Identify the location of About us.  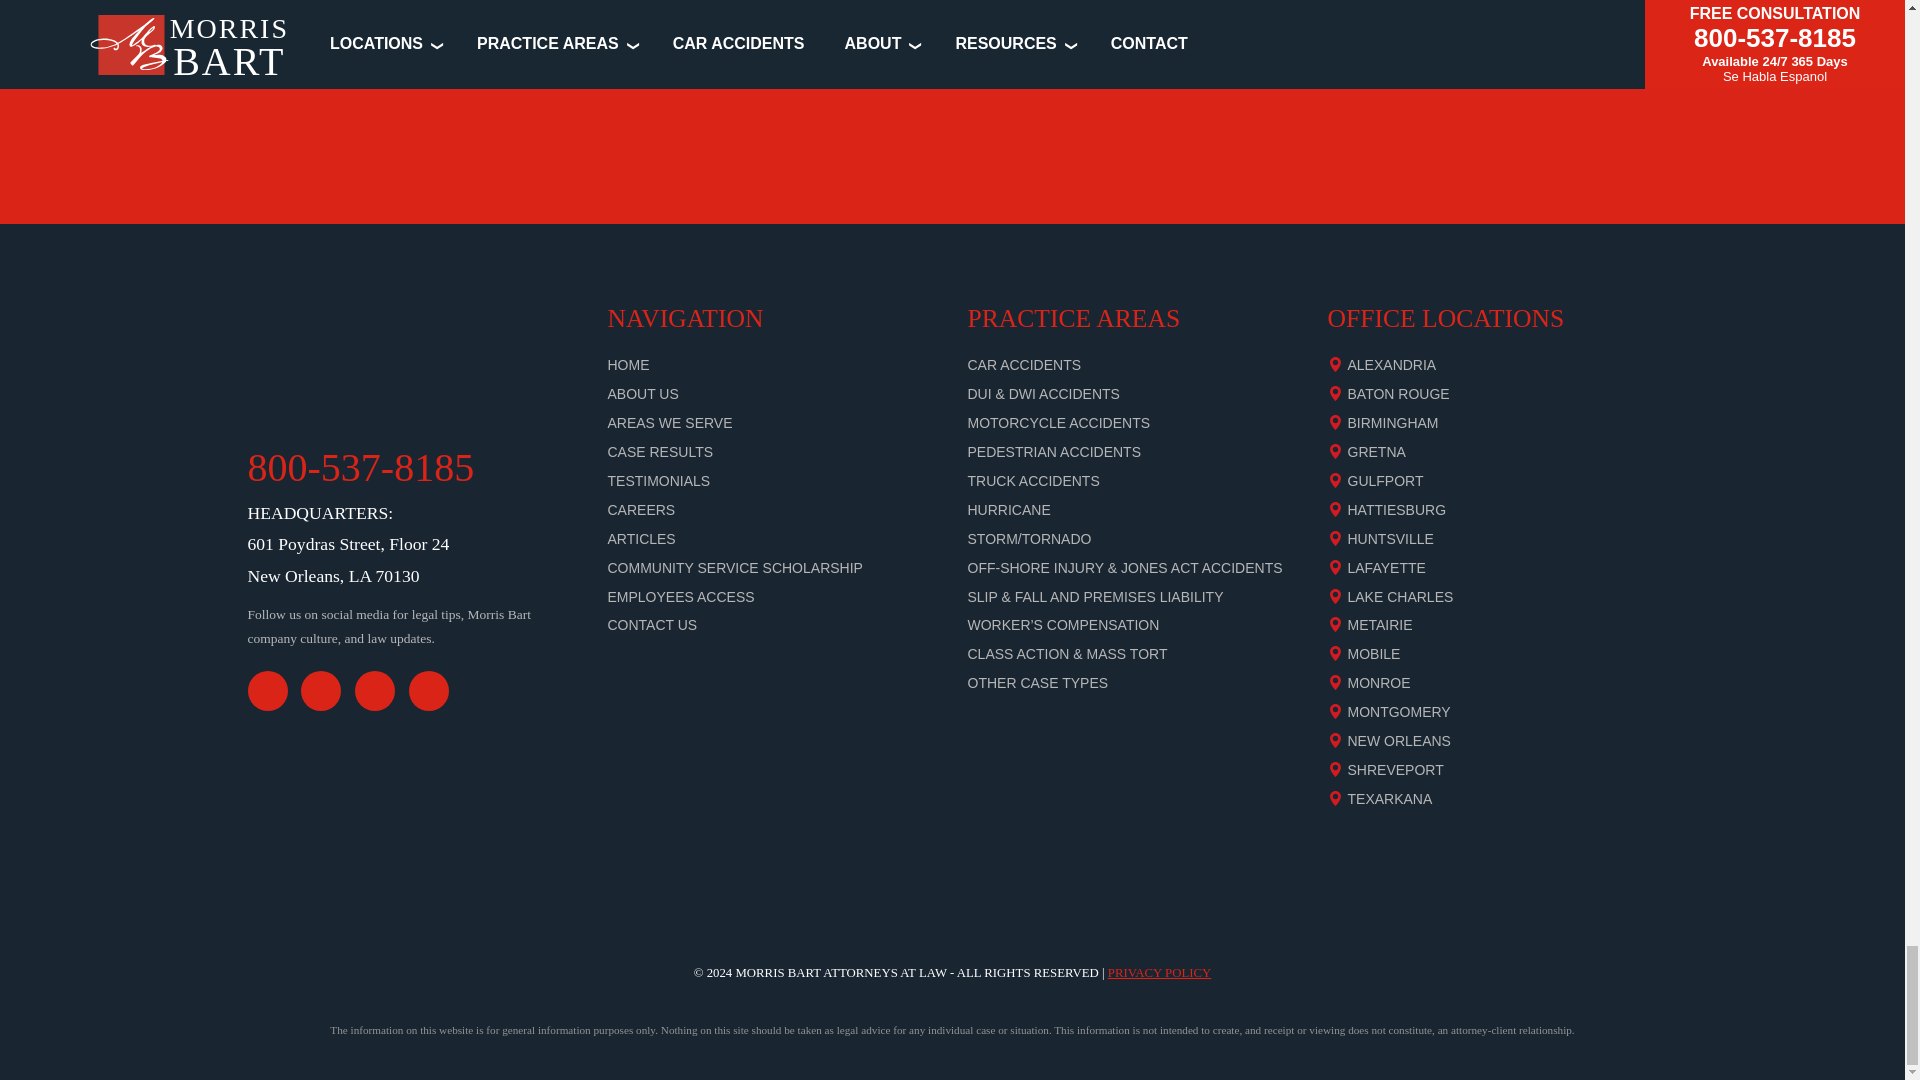
(644, 393).